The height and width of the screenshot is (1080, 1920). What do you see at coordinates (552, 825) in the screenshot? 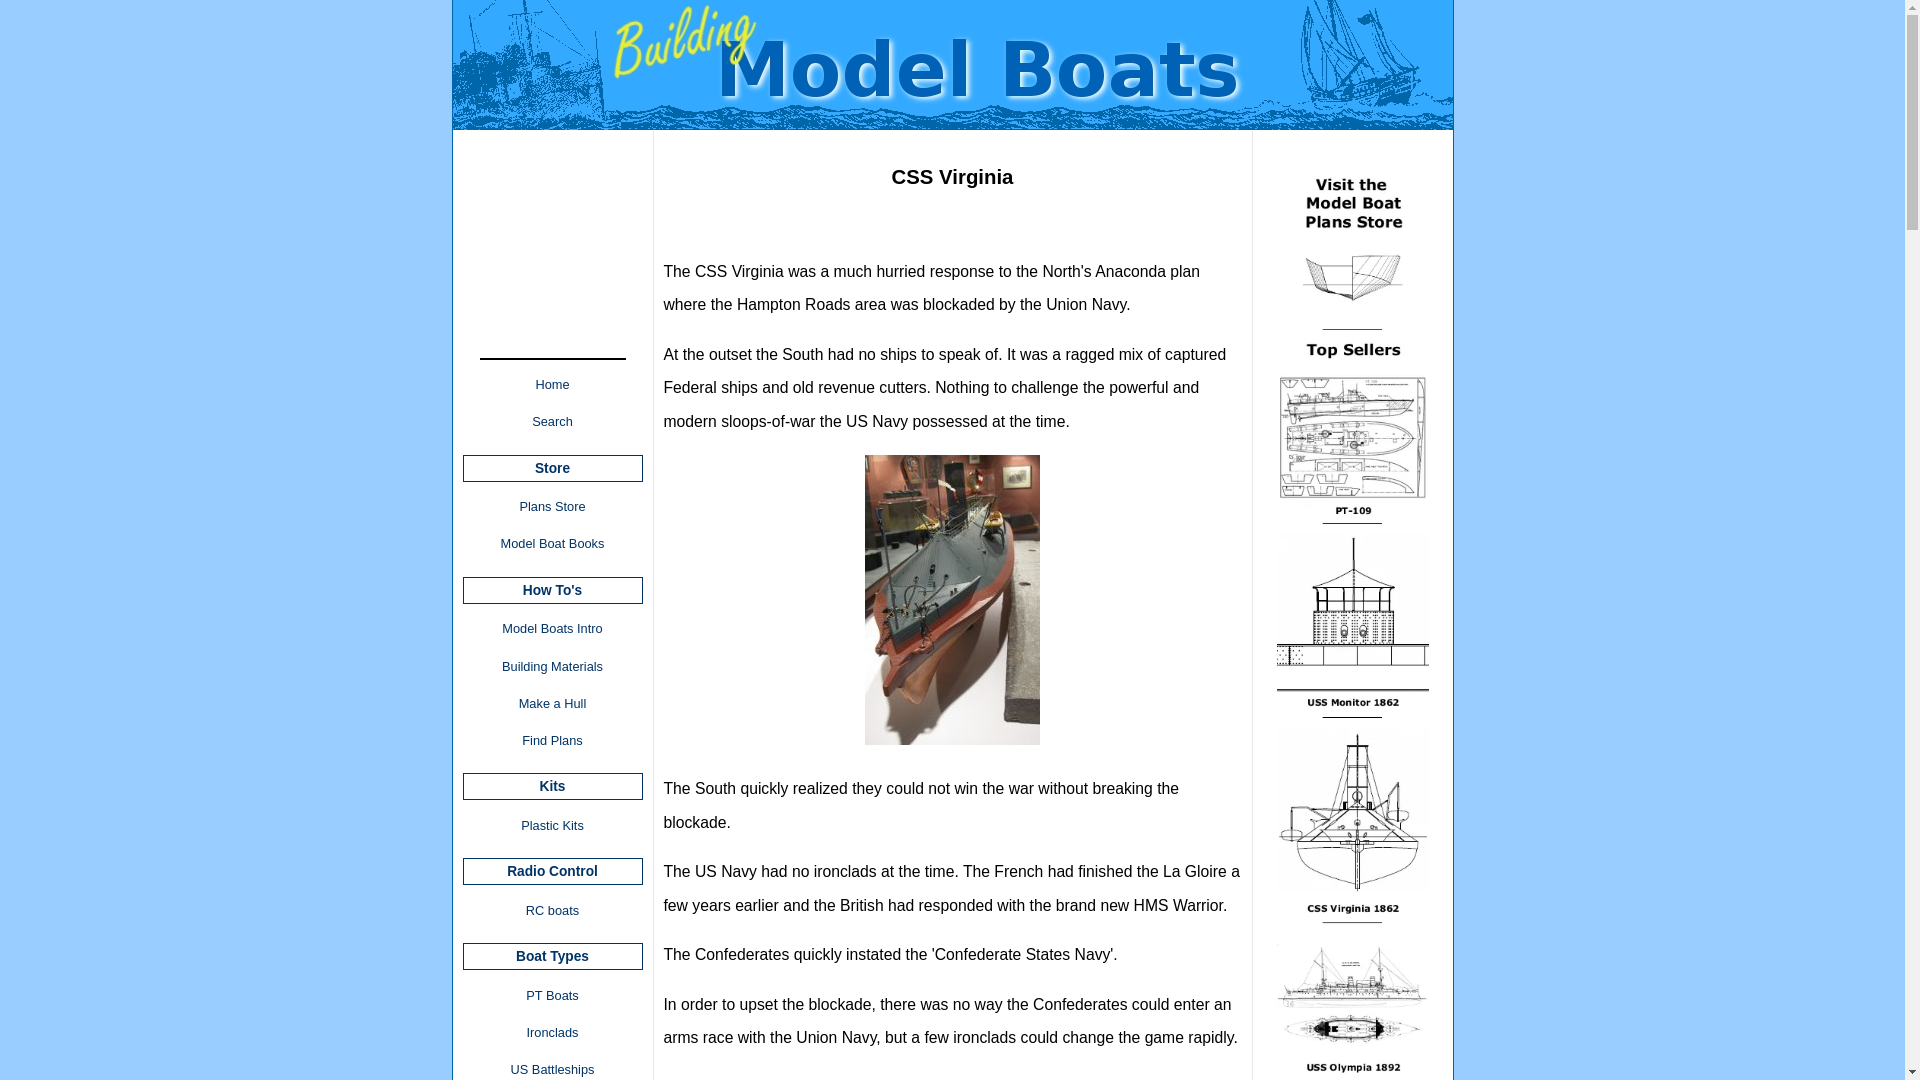
I see `Plastic Kits` at bounding box center [552, 825].